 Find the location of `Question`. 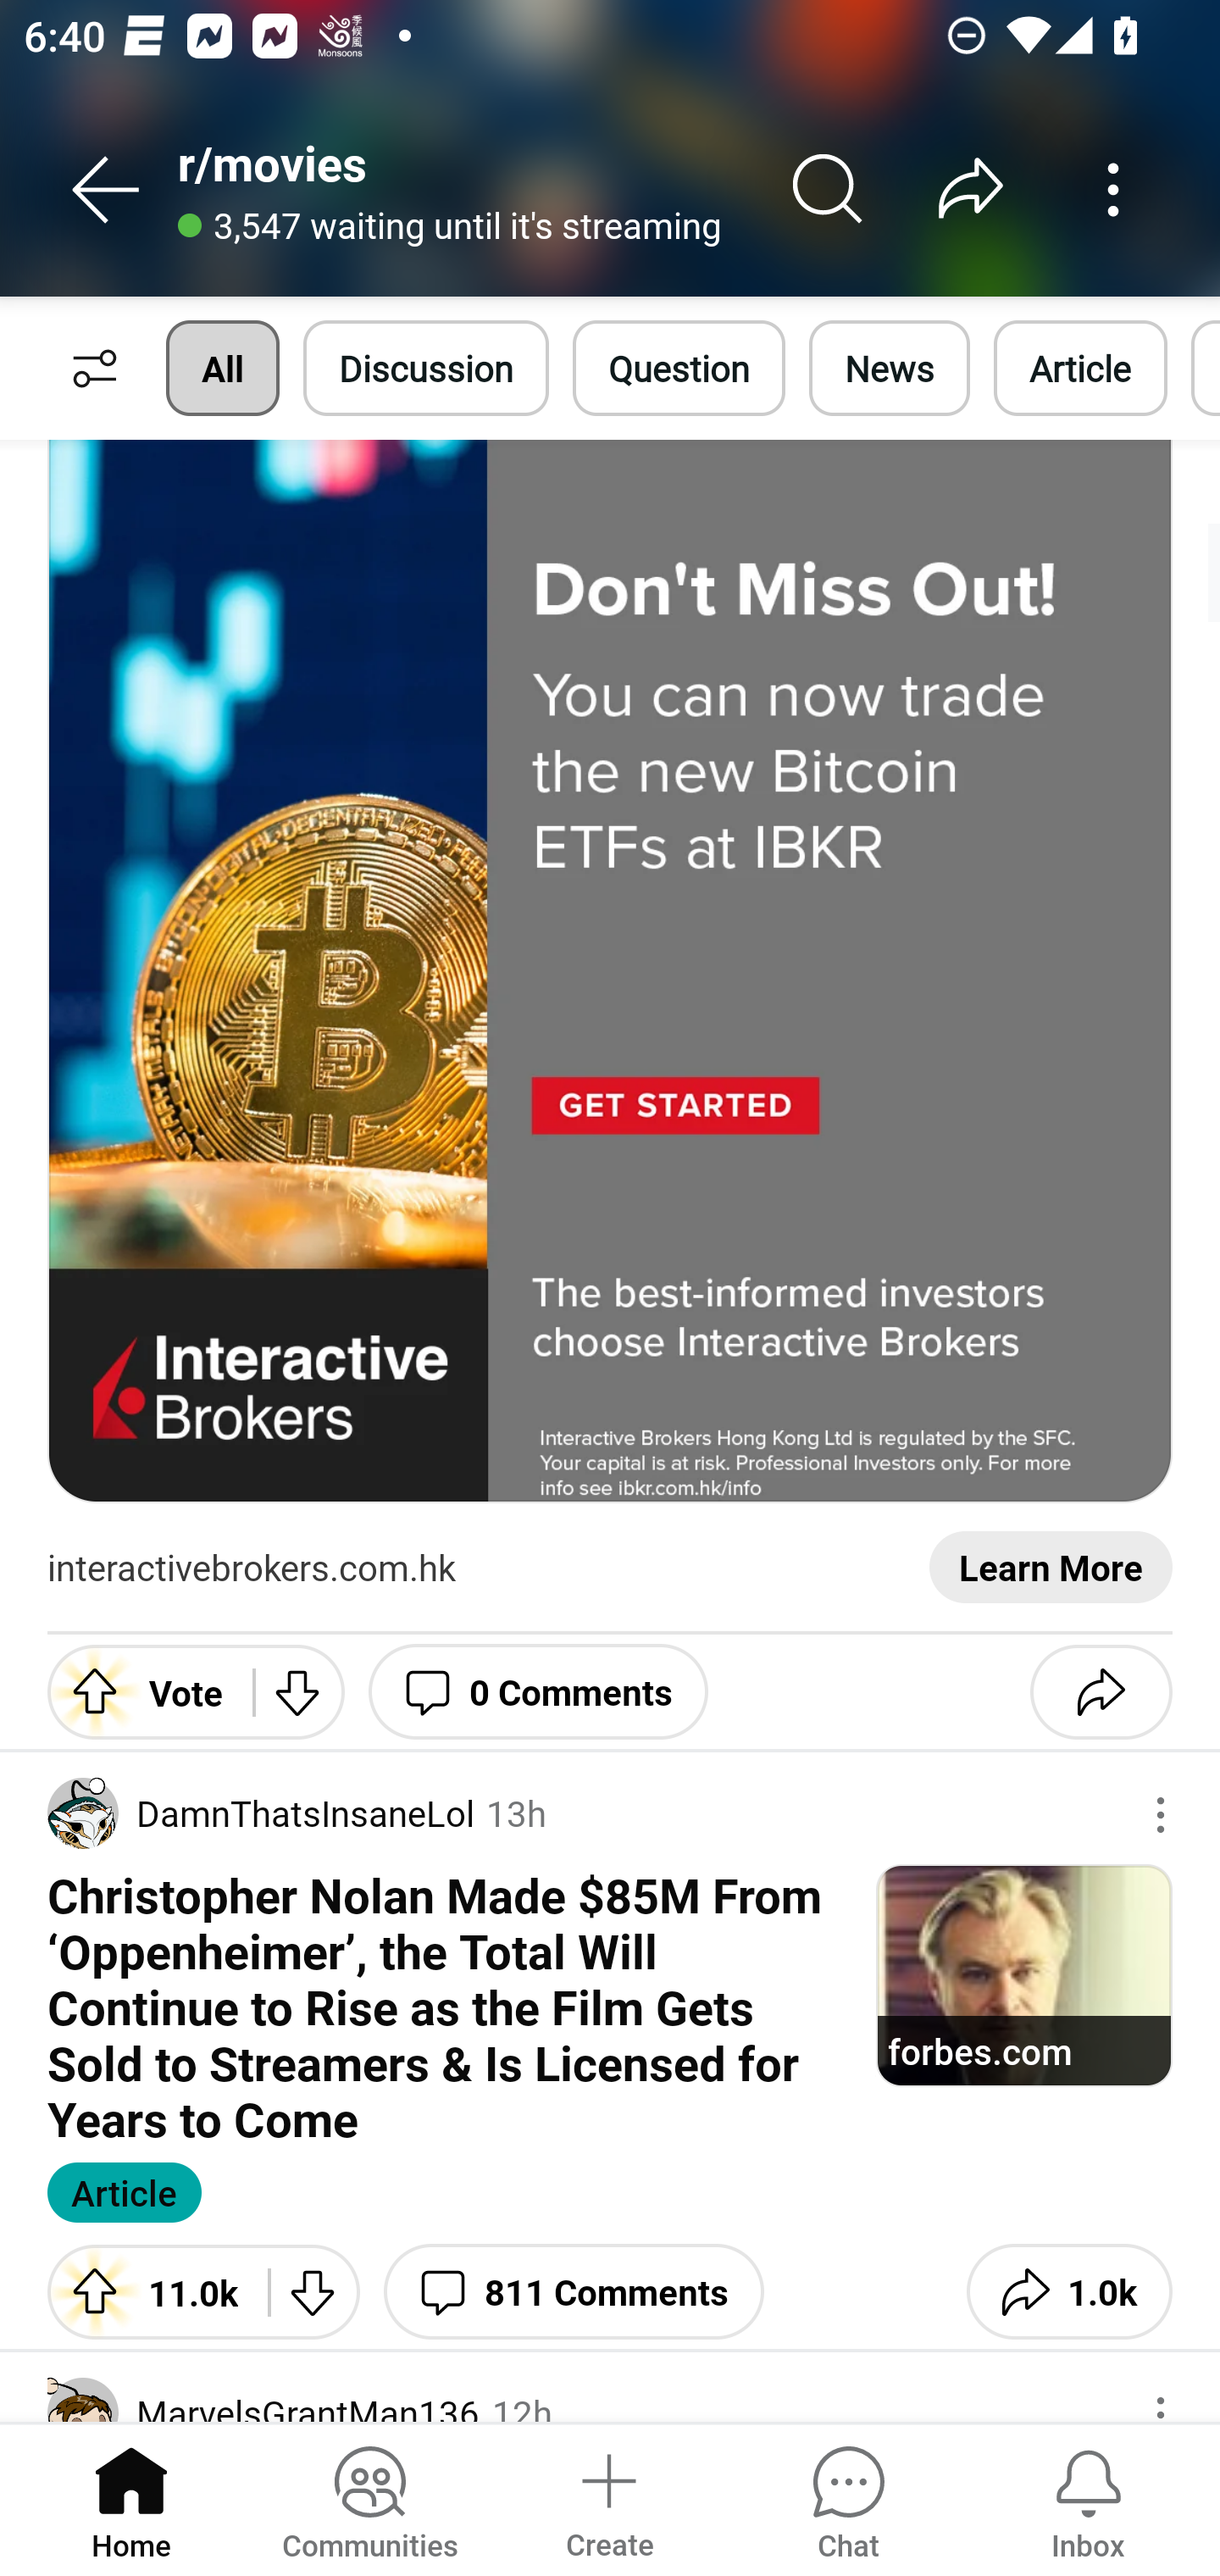

Question is located at coordinates (679, 368).